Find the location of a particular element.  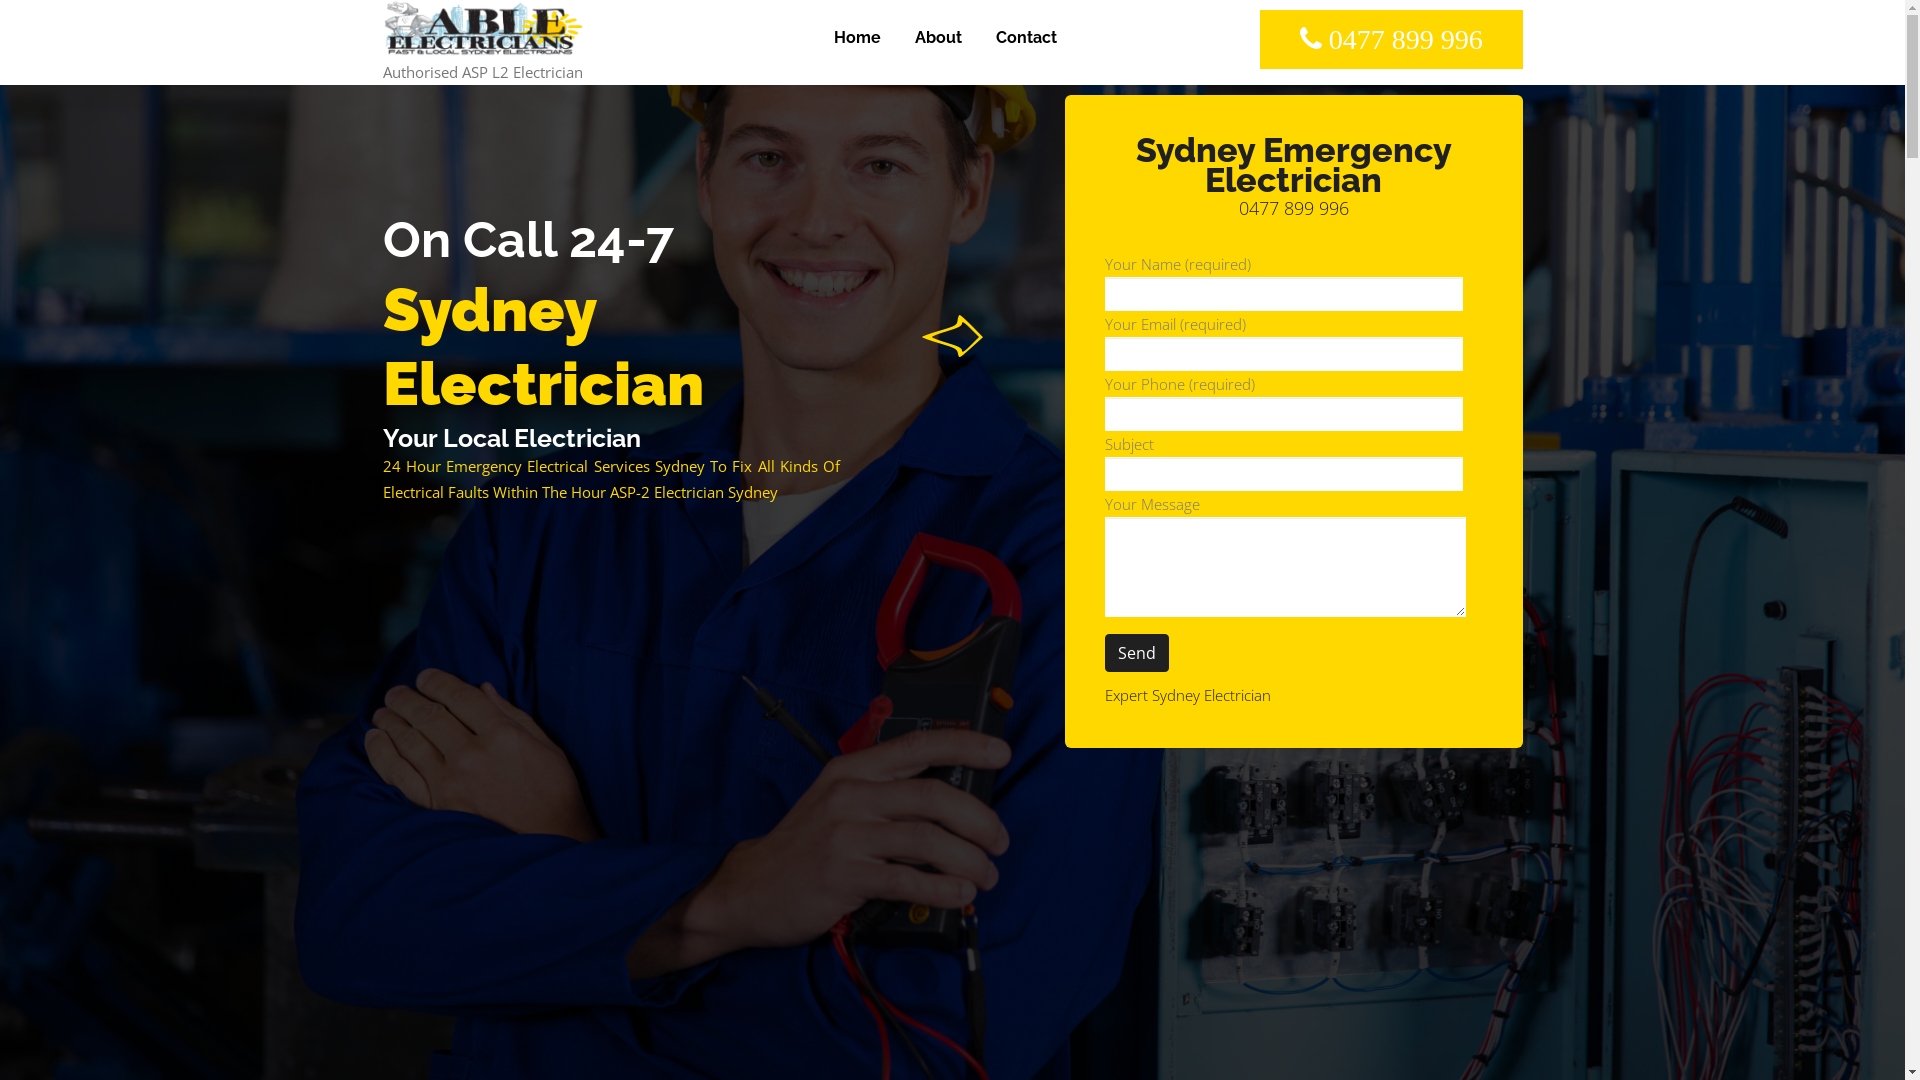

0477 899 996 is located at coordinates (1392, 40).